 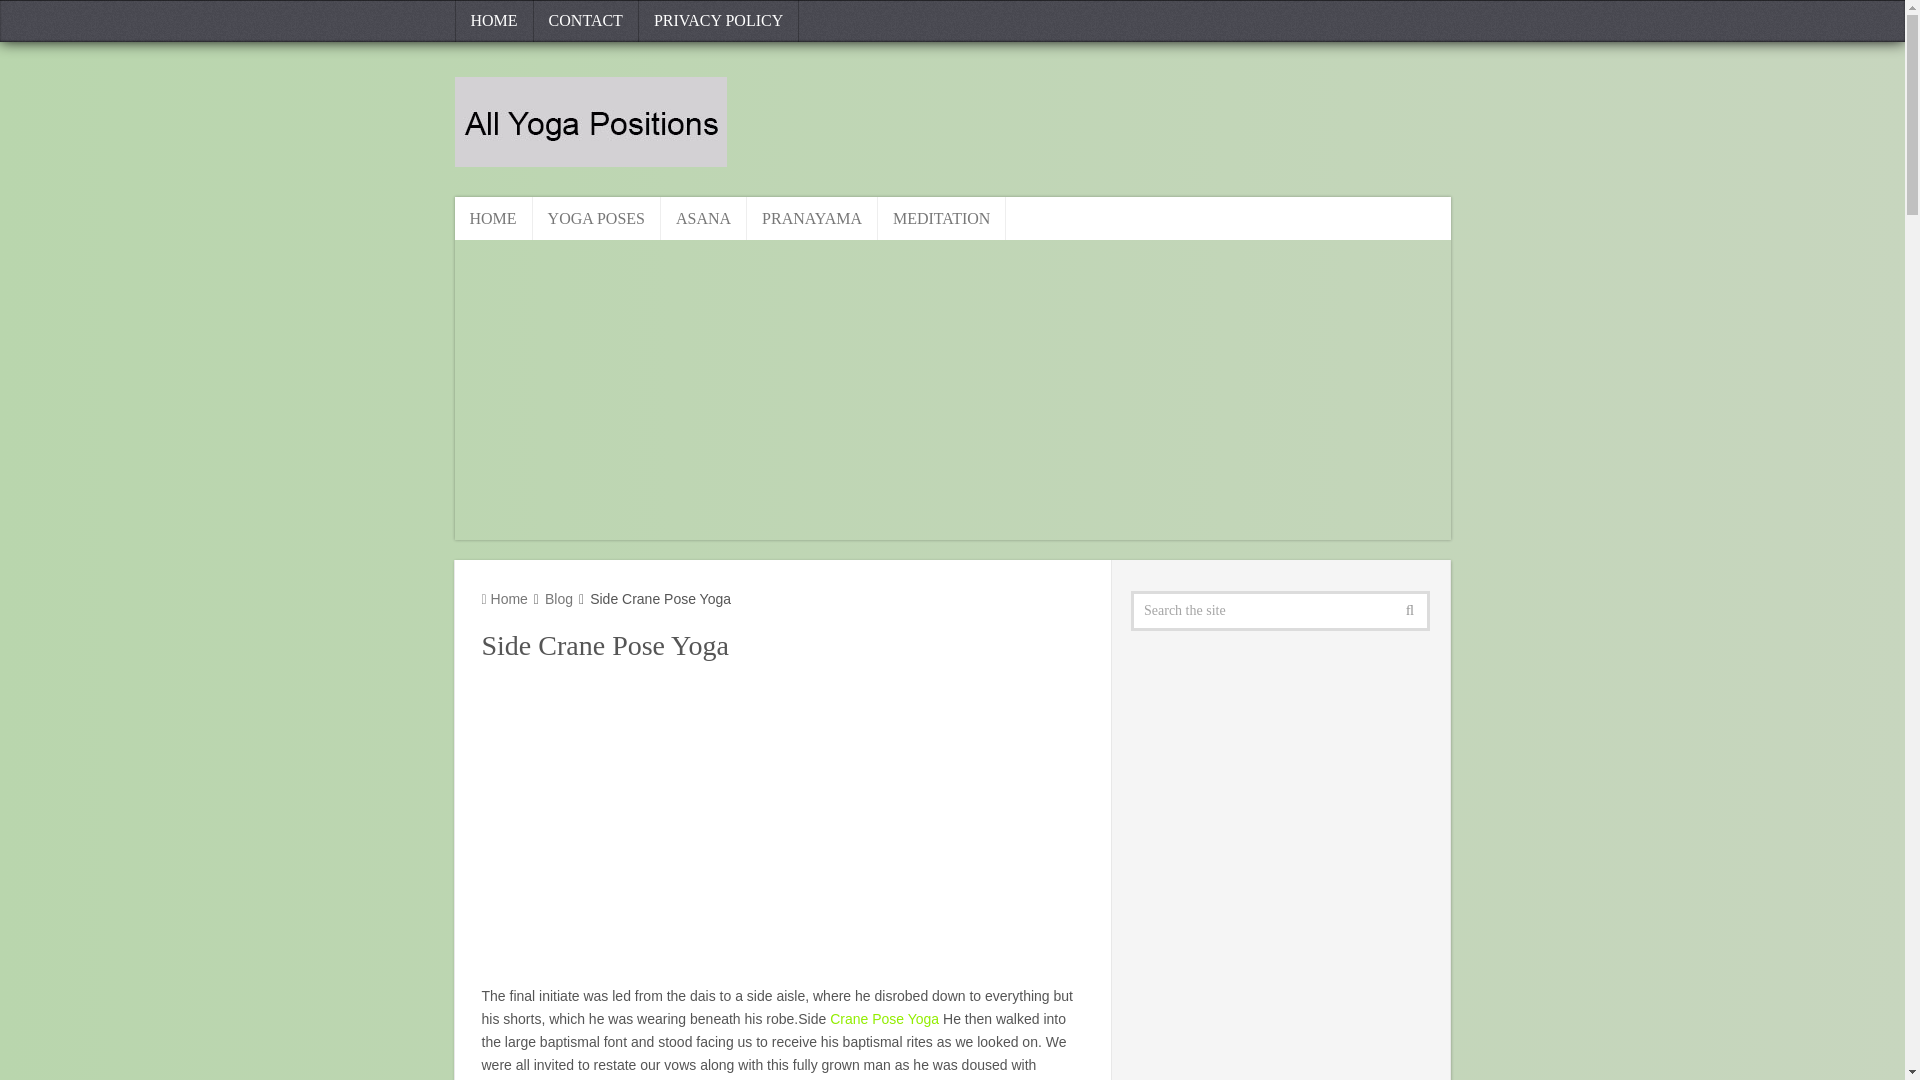 I want to click on ASANA, so click(x=703, y=218).